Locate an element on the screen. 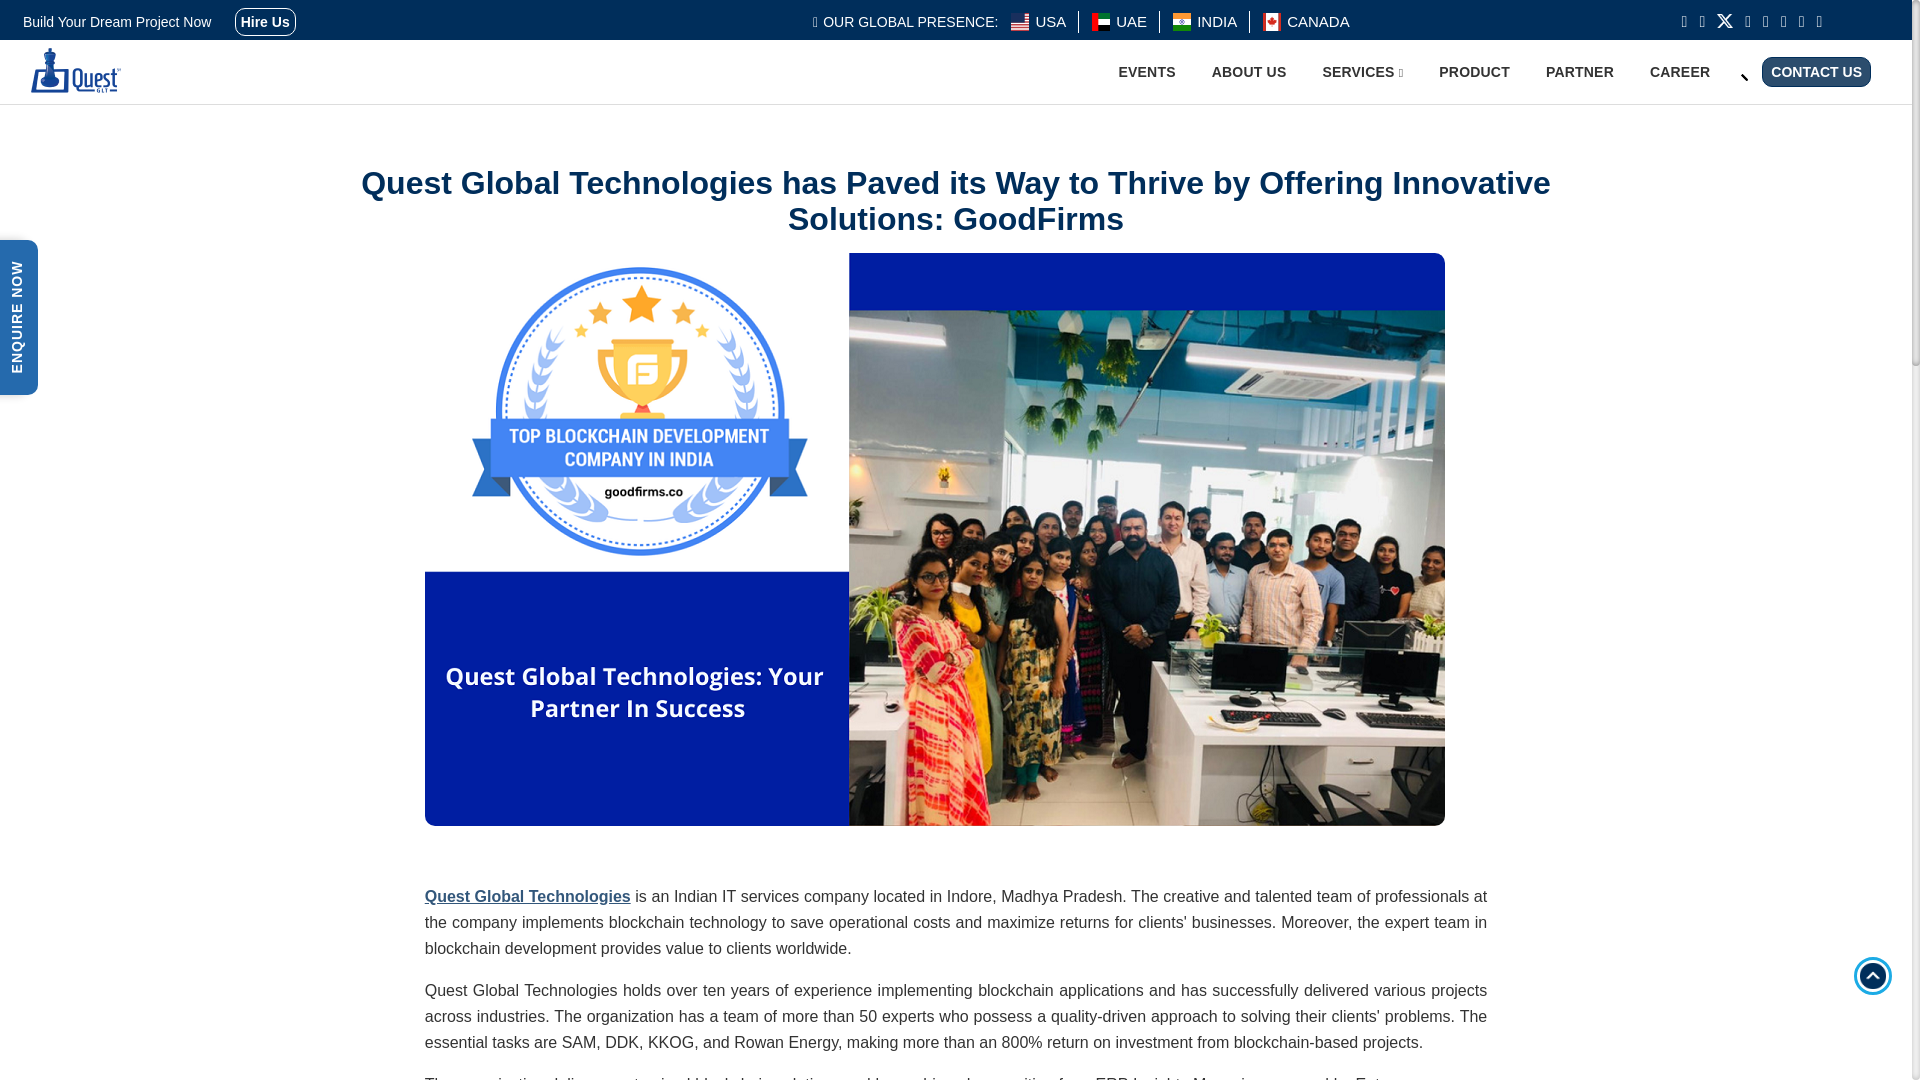 The image size is (1920, 1080). Scroll to Top is located at coordinates (1872, 975).